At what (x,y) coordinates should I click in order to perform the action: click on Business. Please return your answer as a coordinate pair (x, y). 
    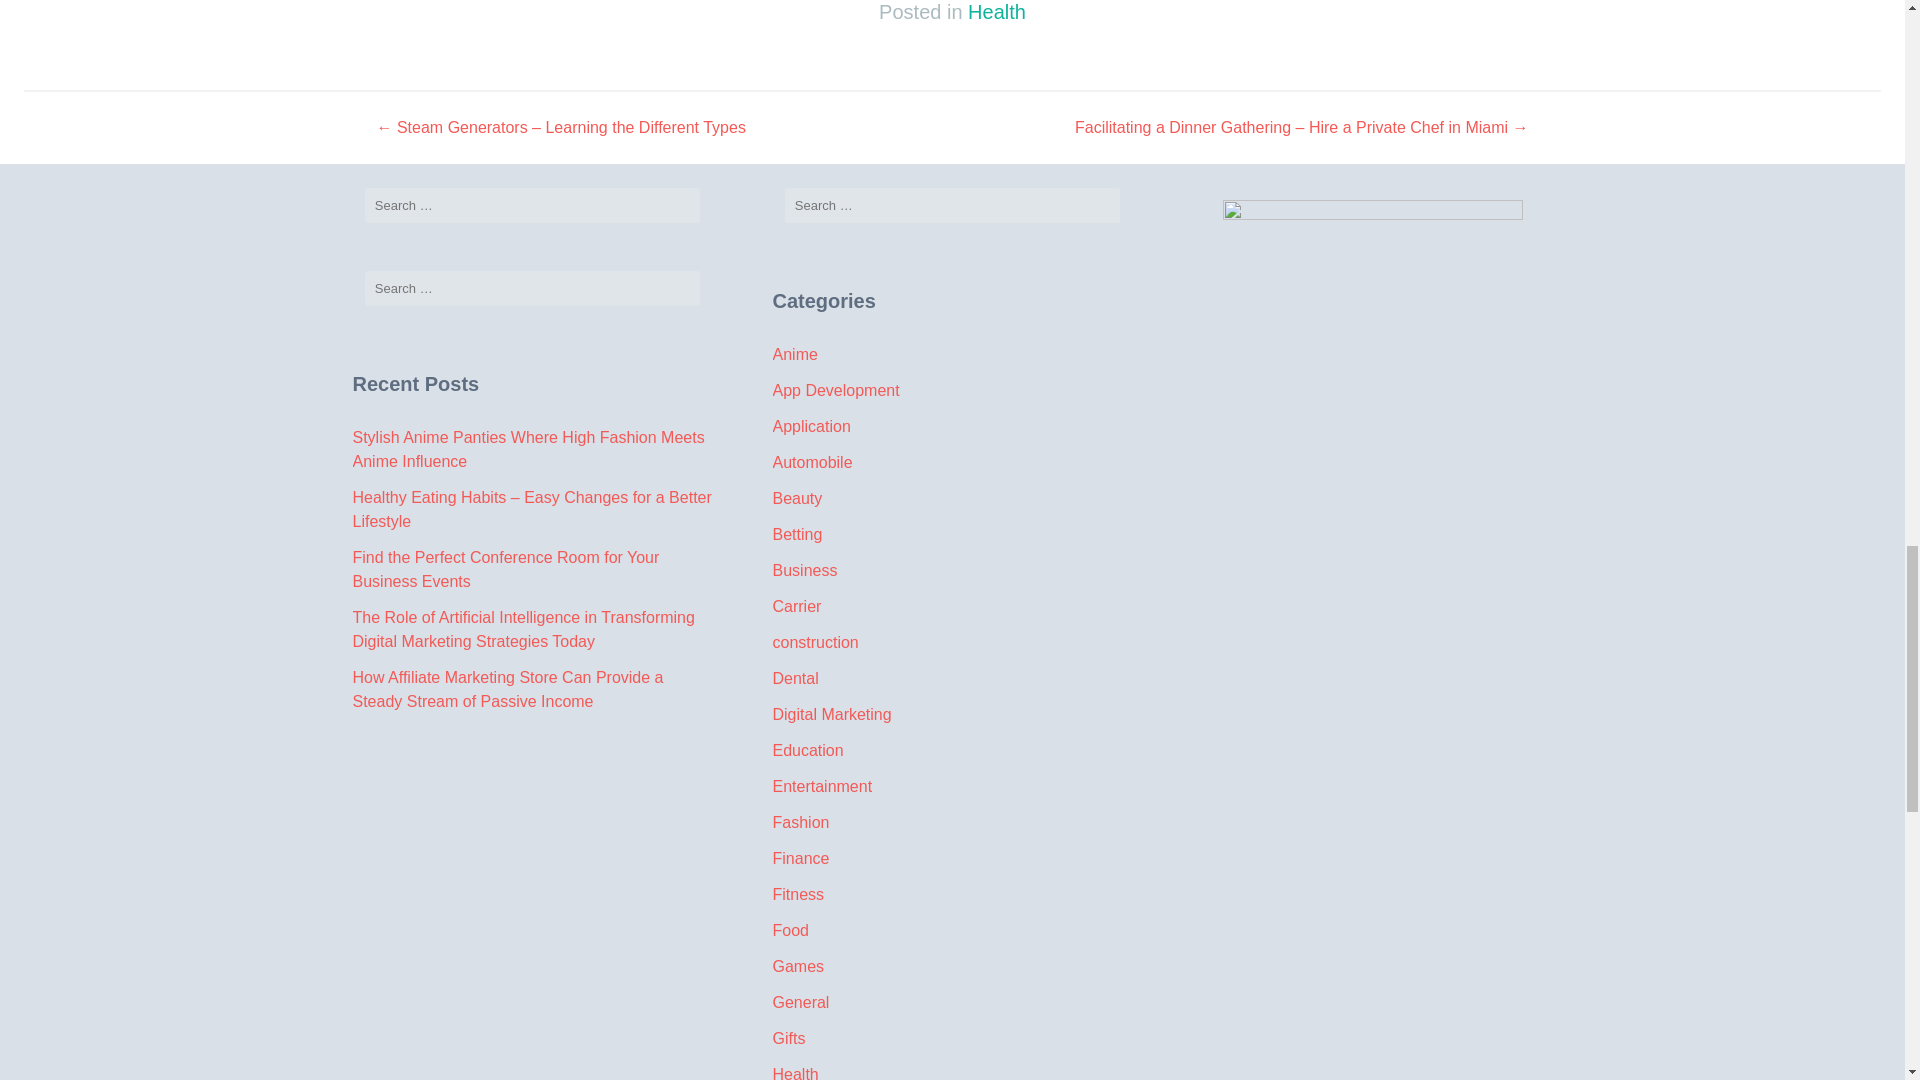
    Looking at the image, I should click on (804, 570).